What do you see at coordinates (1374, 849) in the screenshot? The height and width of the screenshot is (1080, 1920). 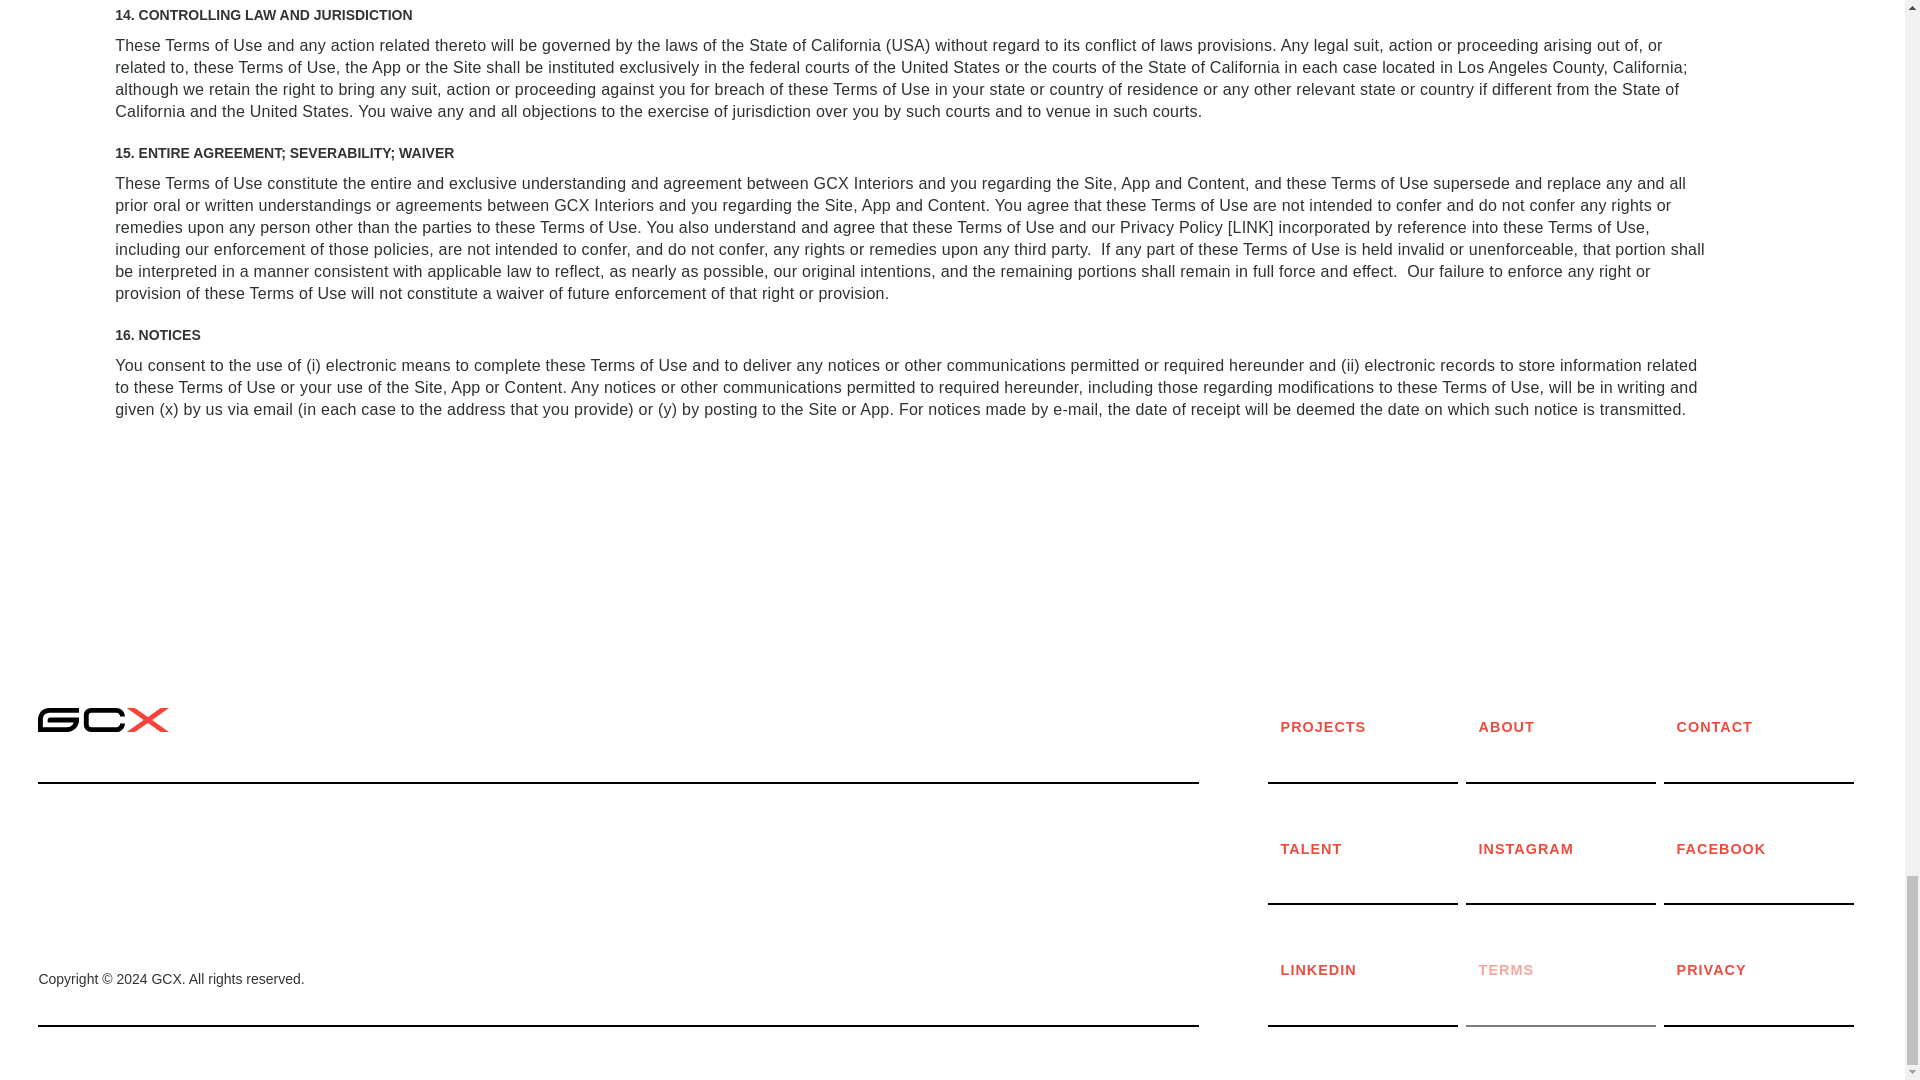 I see `TALENT` at bounding box center [1374, 849].